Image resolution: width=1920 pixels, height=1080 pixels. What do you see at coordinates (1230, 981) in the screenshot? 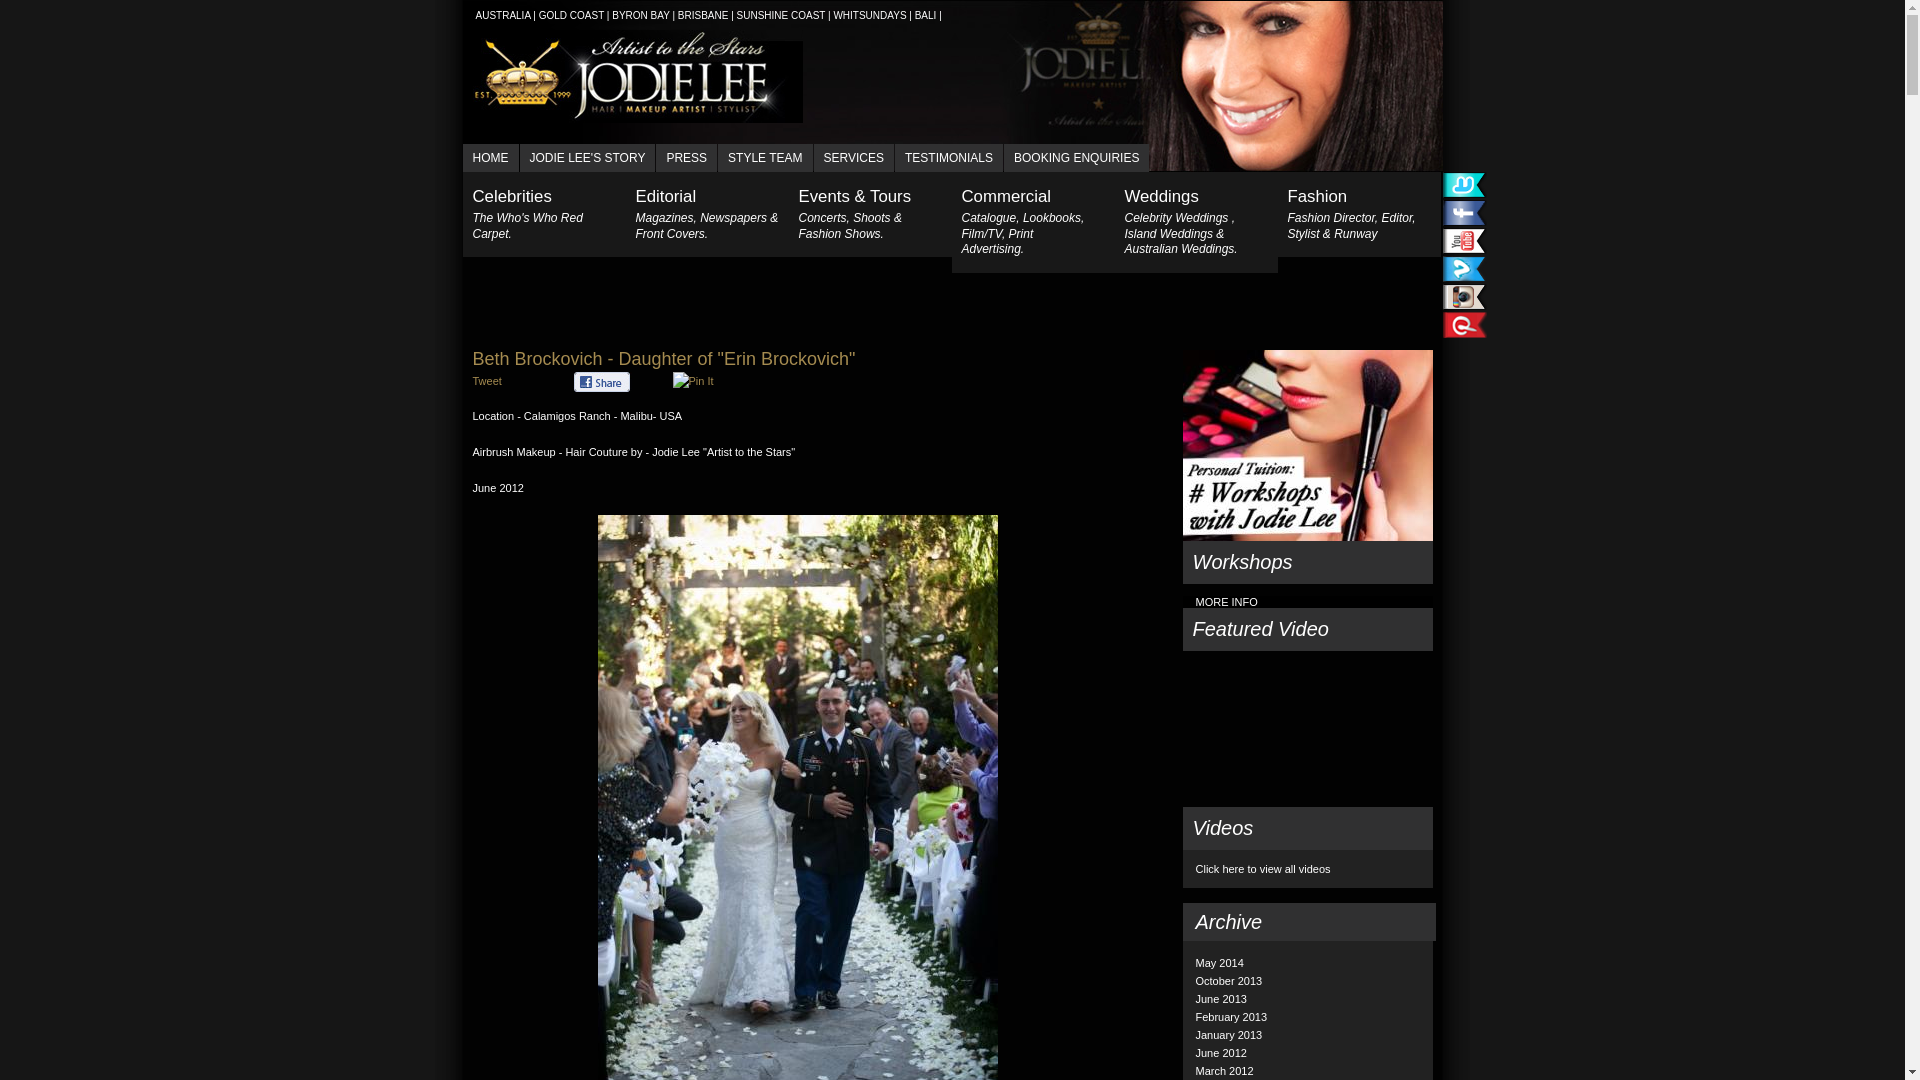
I see `October 2013` at bounding box center [1230, 981].